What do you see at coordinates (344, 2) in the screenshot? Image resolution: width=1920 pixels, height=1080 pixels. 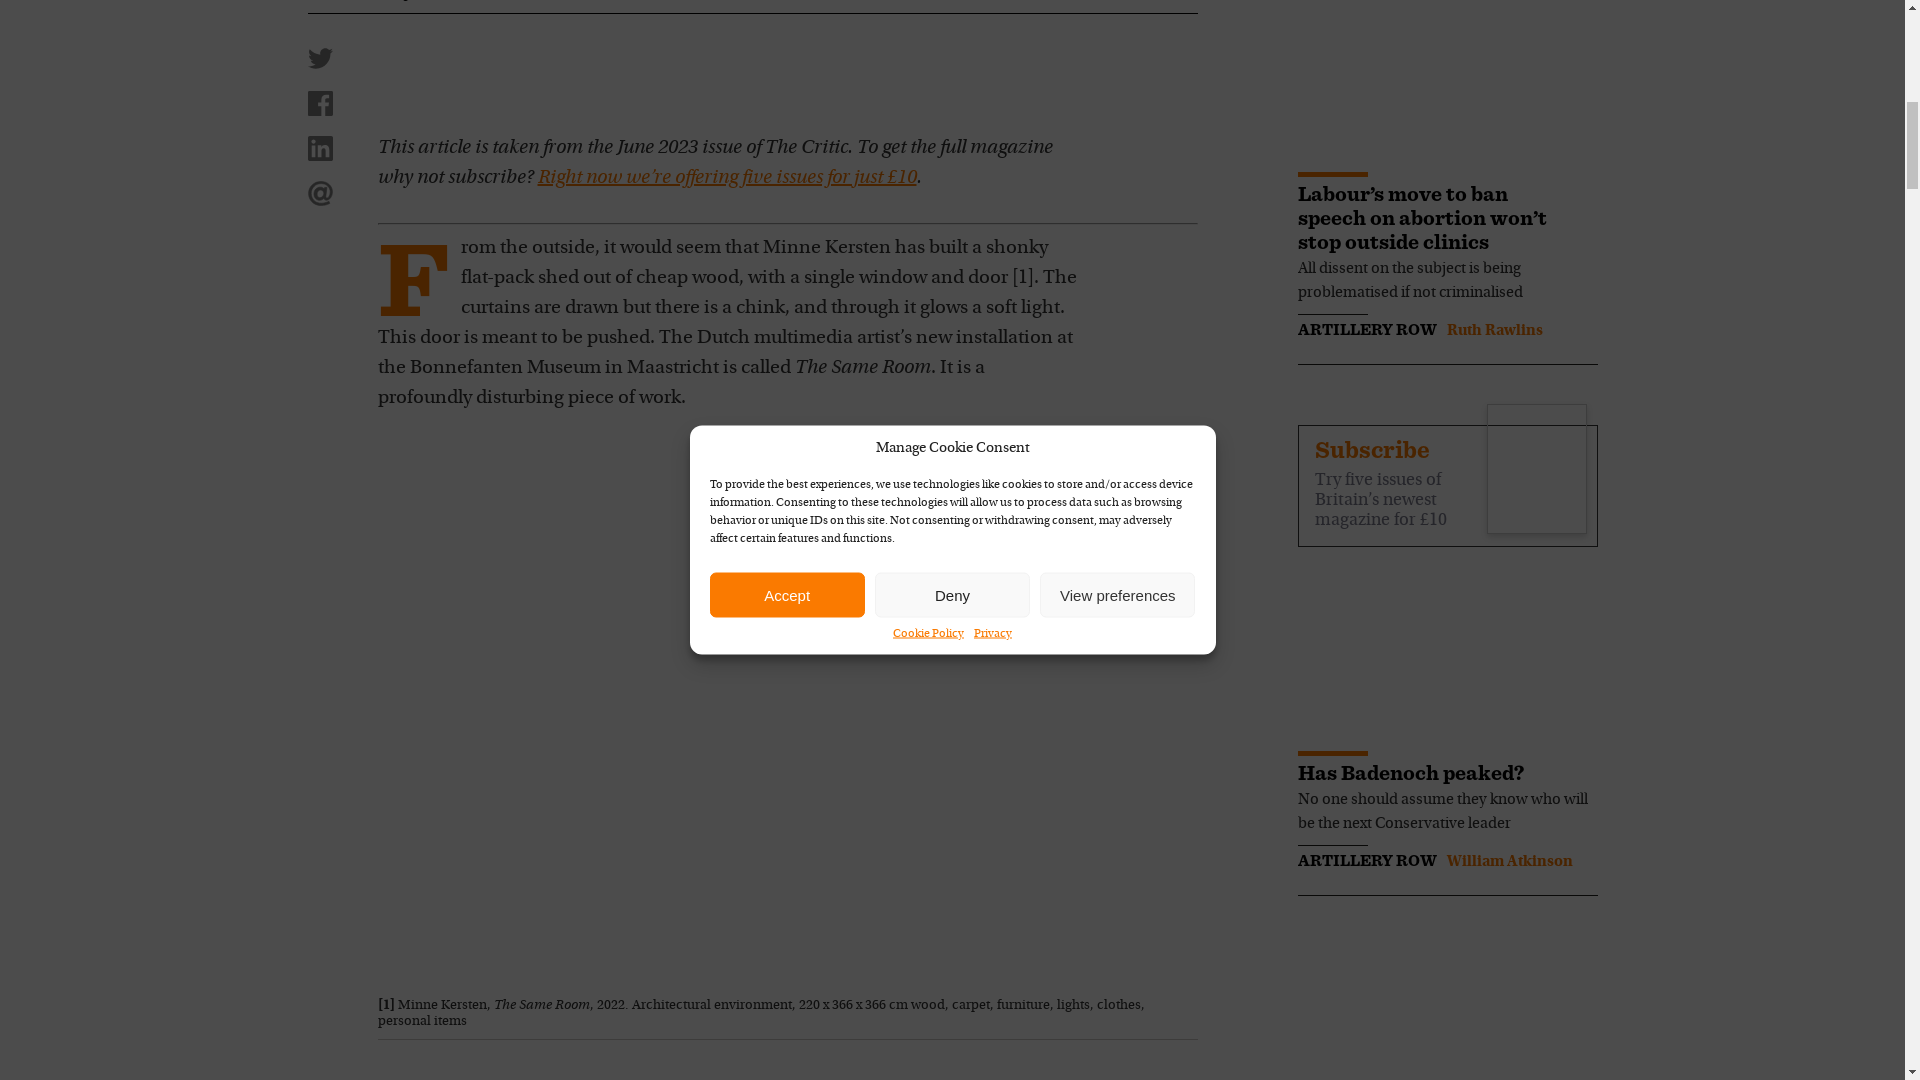 I see `STUDIO` at bounding box center [344, 2].